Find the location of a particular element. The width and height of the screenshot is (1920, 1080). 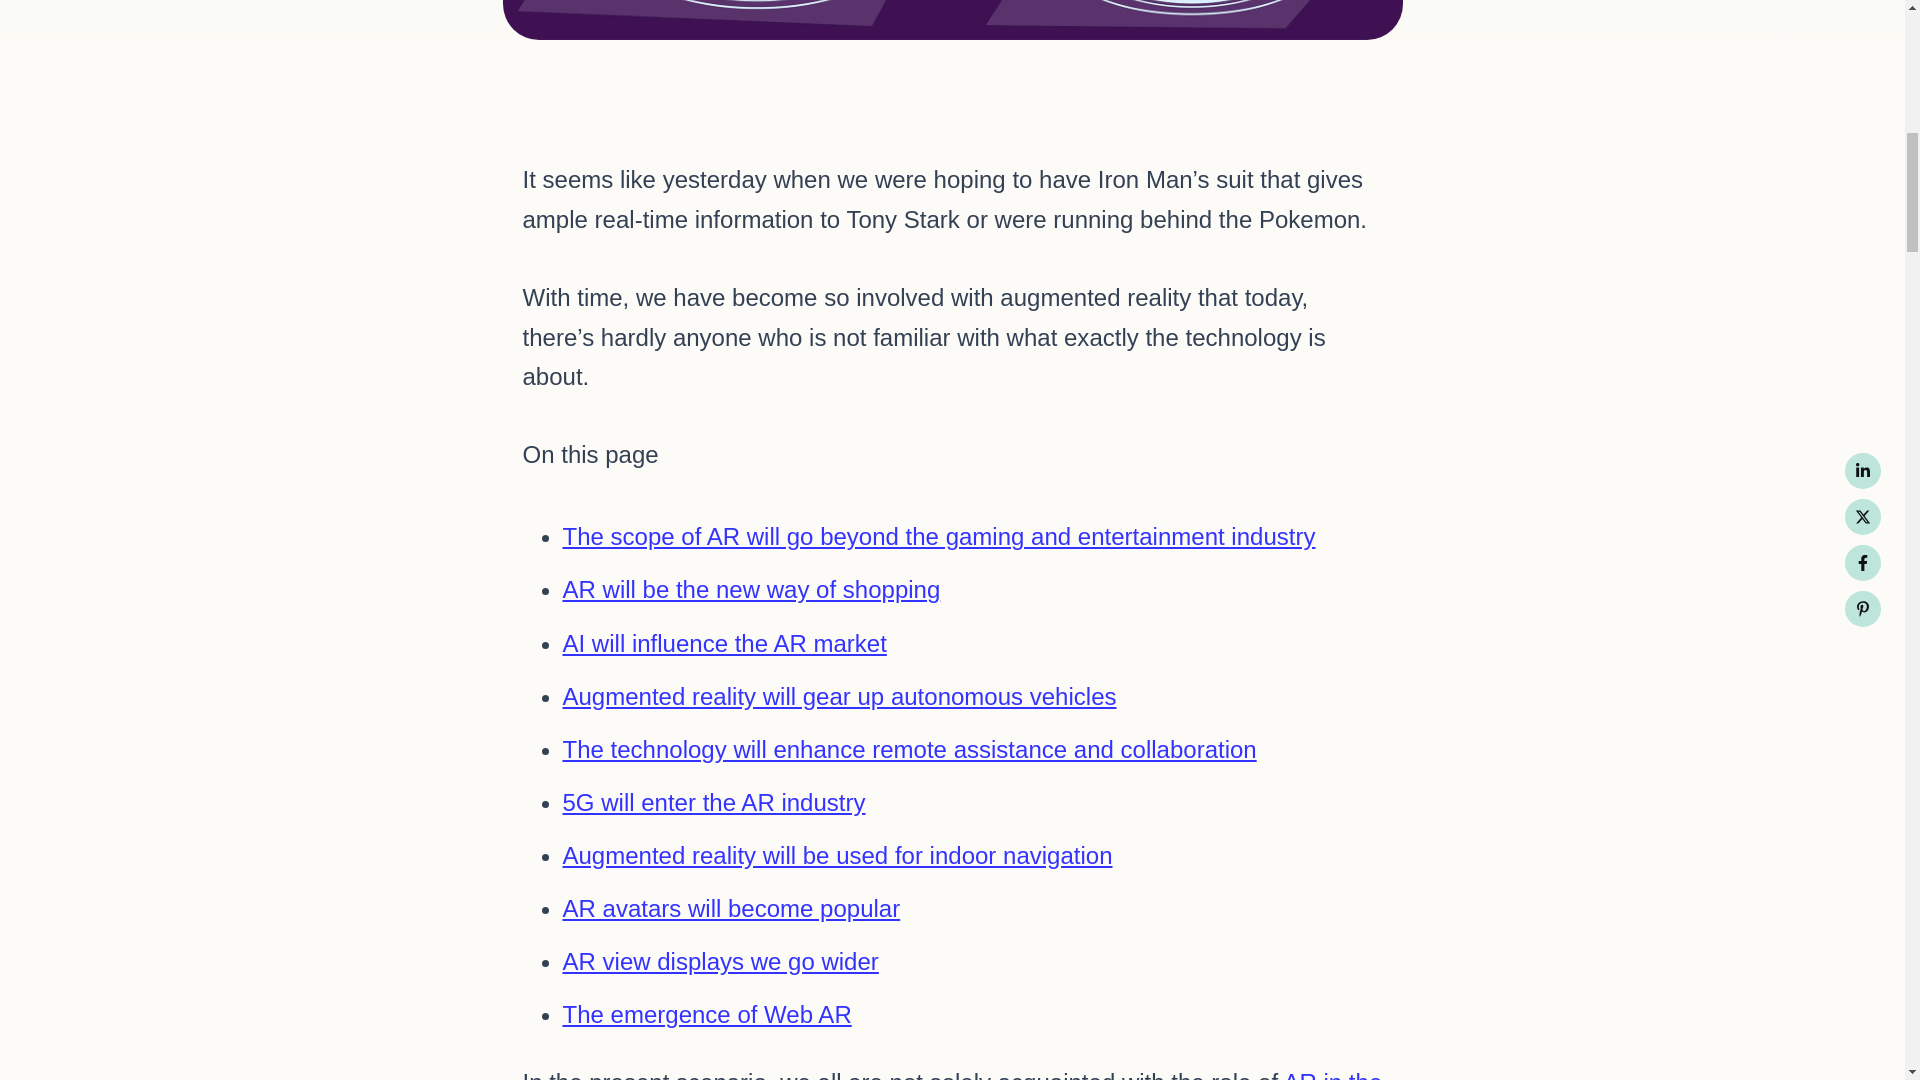

AR view displays we go wider is located at coordinates (720, 962).